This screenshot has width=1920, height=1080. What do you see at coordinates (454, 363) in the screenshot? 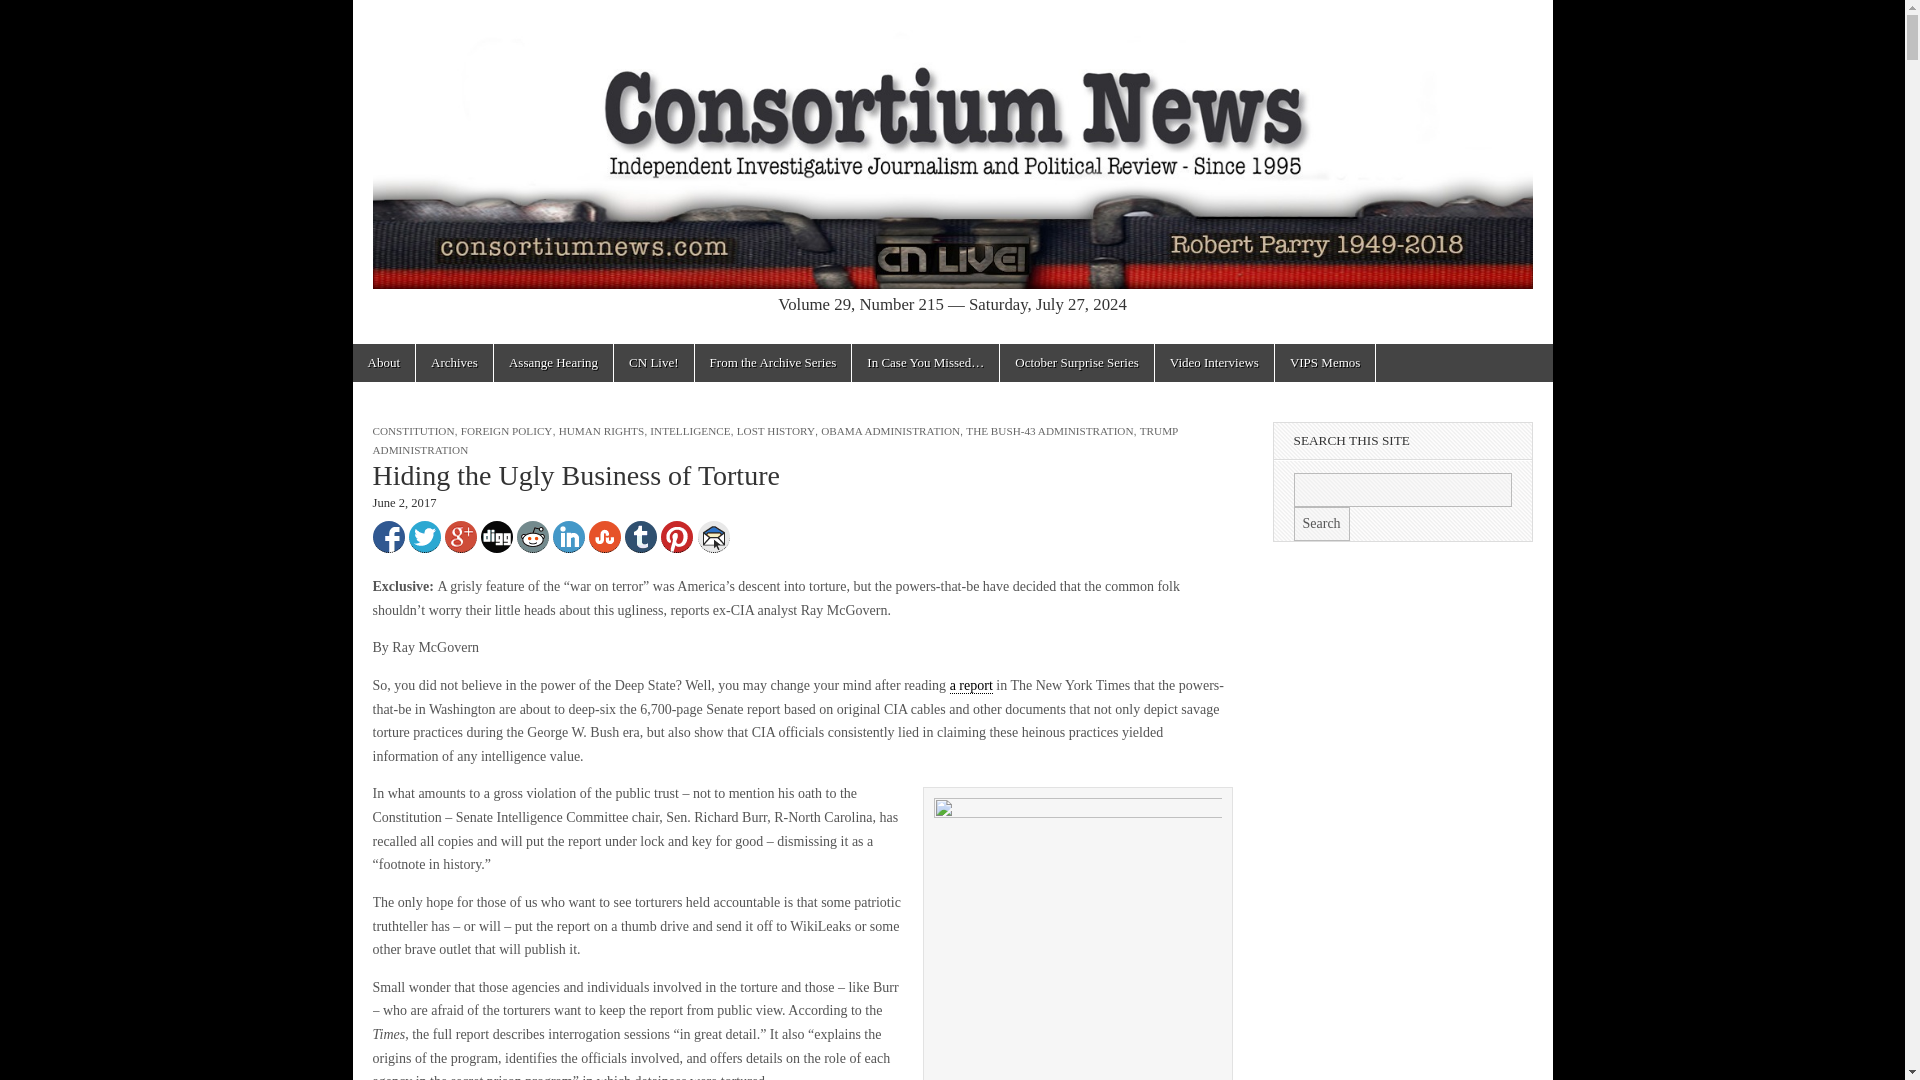
I see `Archives` at bounding box center [454, 363].